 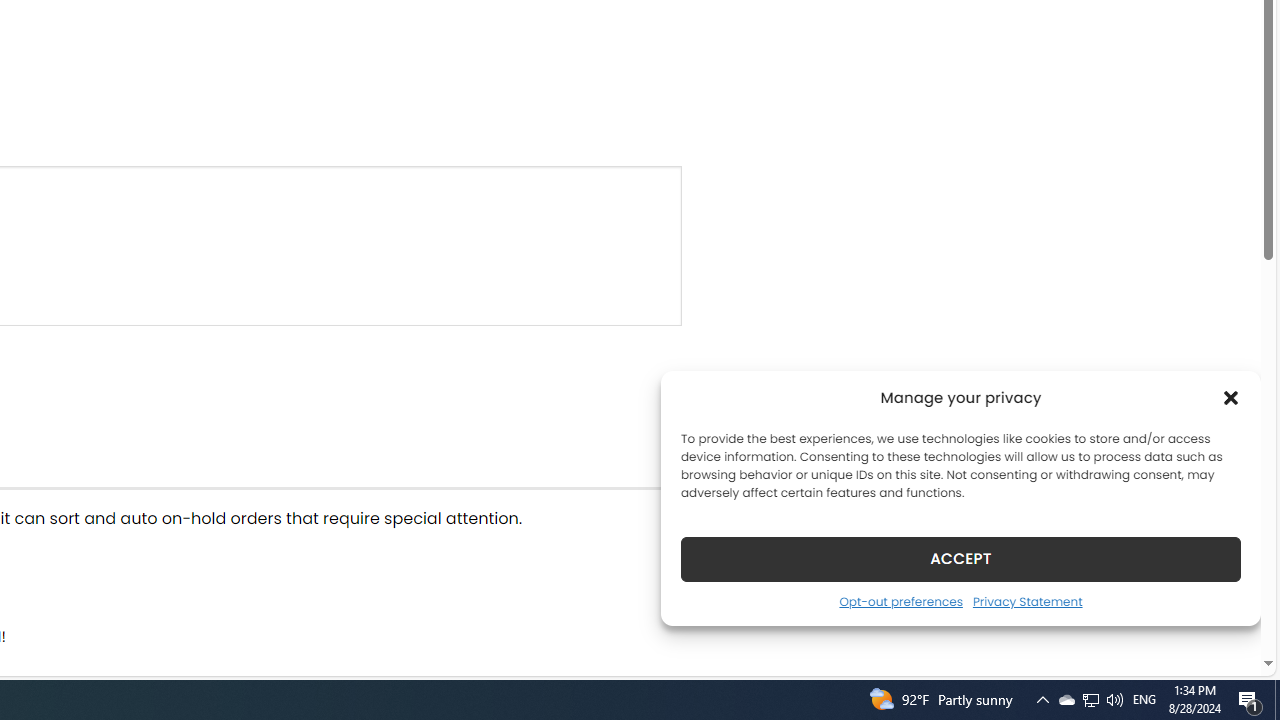 I want to click on ACCEPT, so click(x=960, y=558).